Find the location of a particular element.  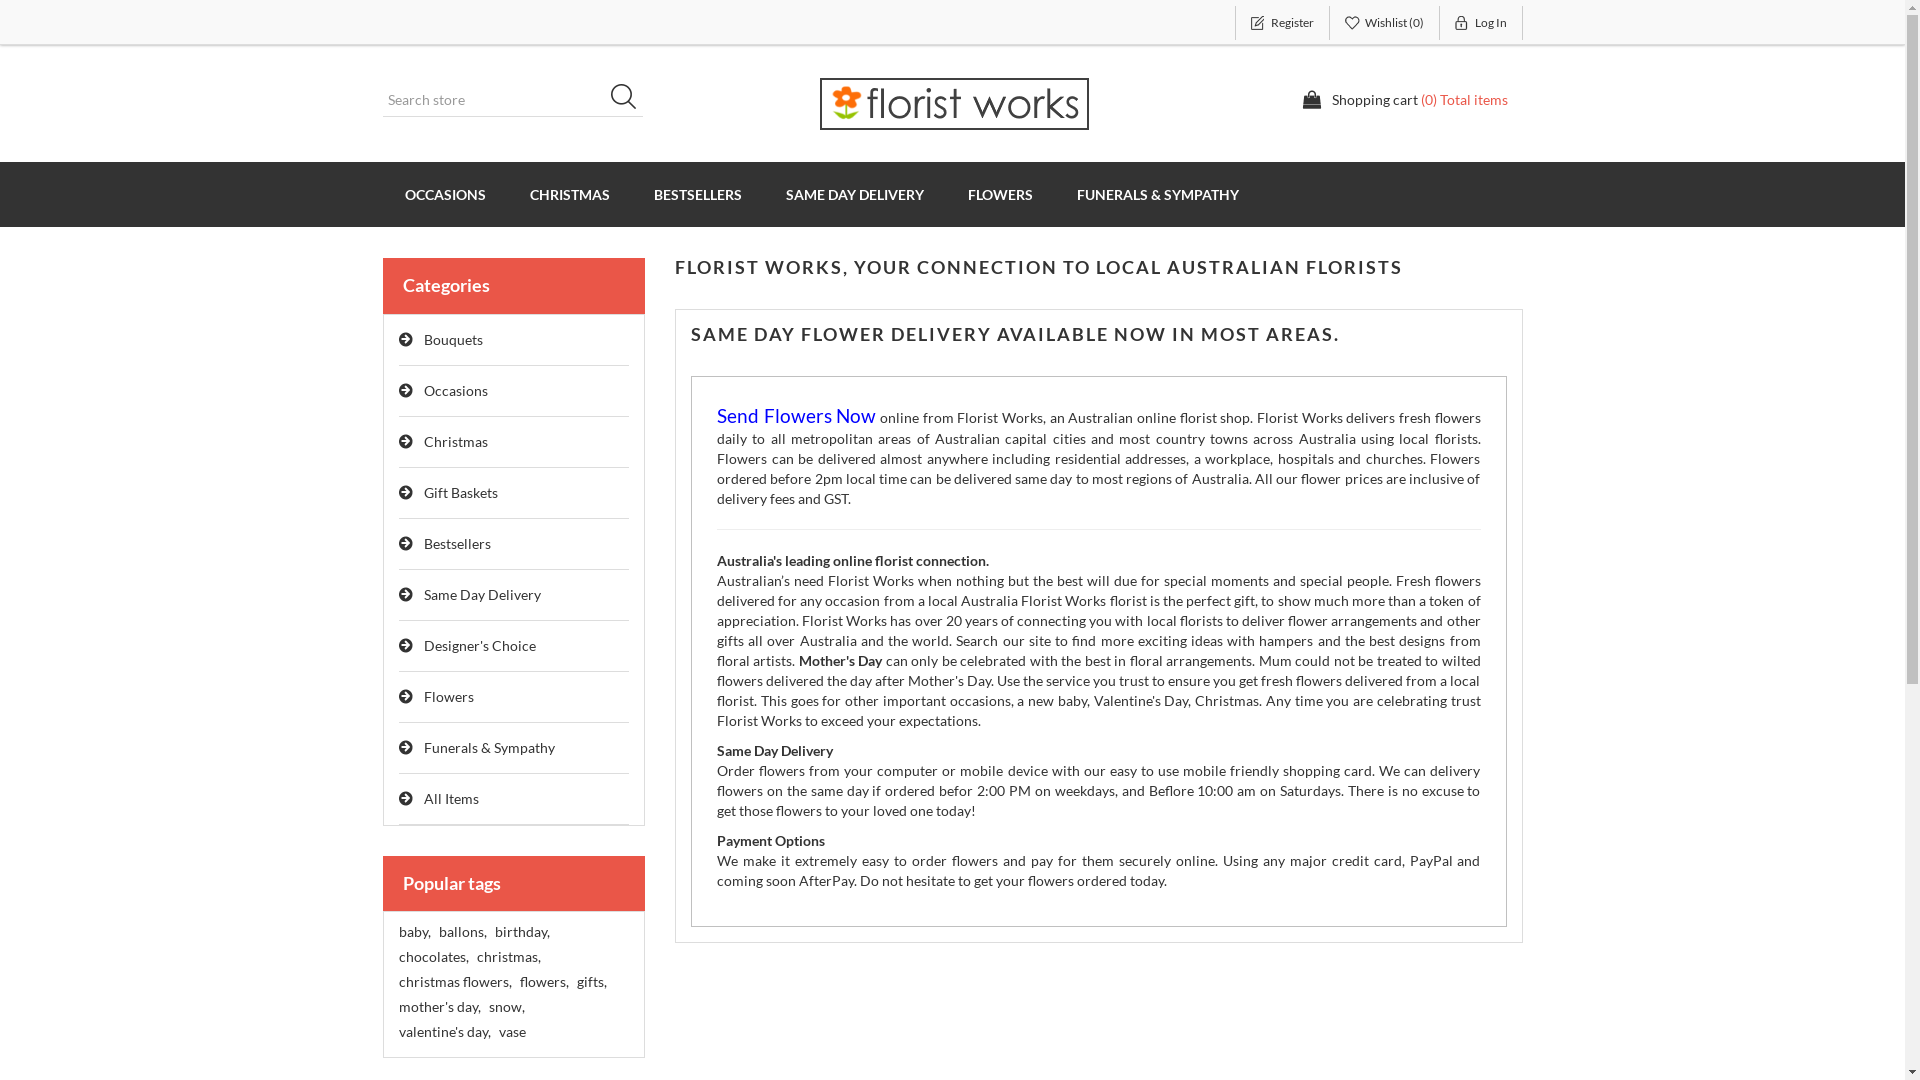

Send Flowers Now is located at coordinates (796, 418).